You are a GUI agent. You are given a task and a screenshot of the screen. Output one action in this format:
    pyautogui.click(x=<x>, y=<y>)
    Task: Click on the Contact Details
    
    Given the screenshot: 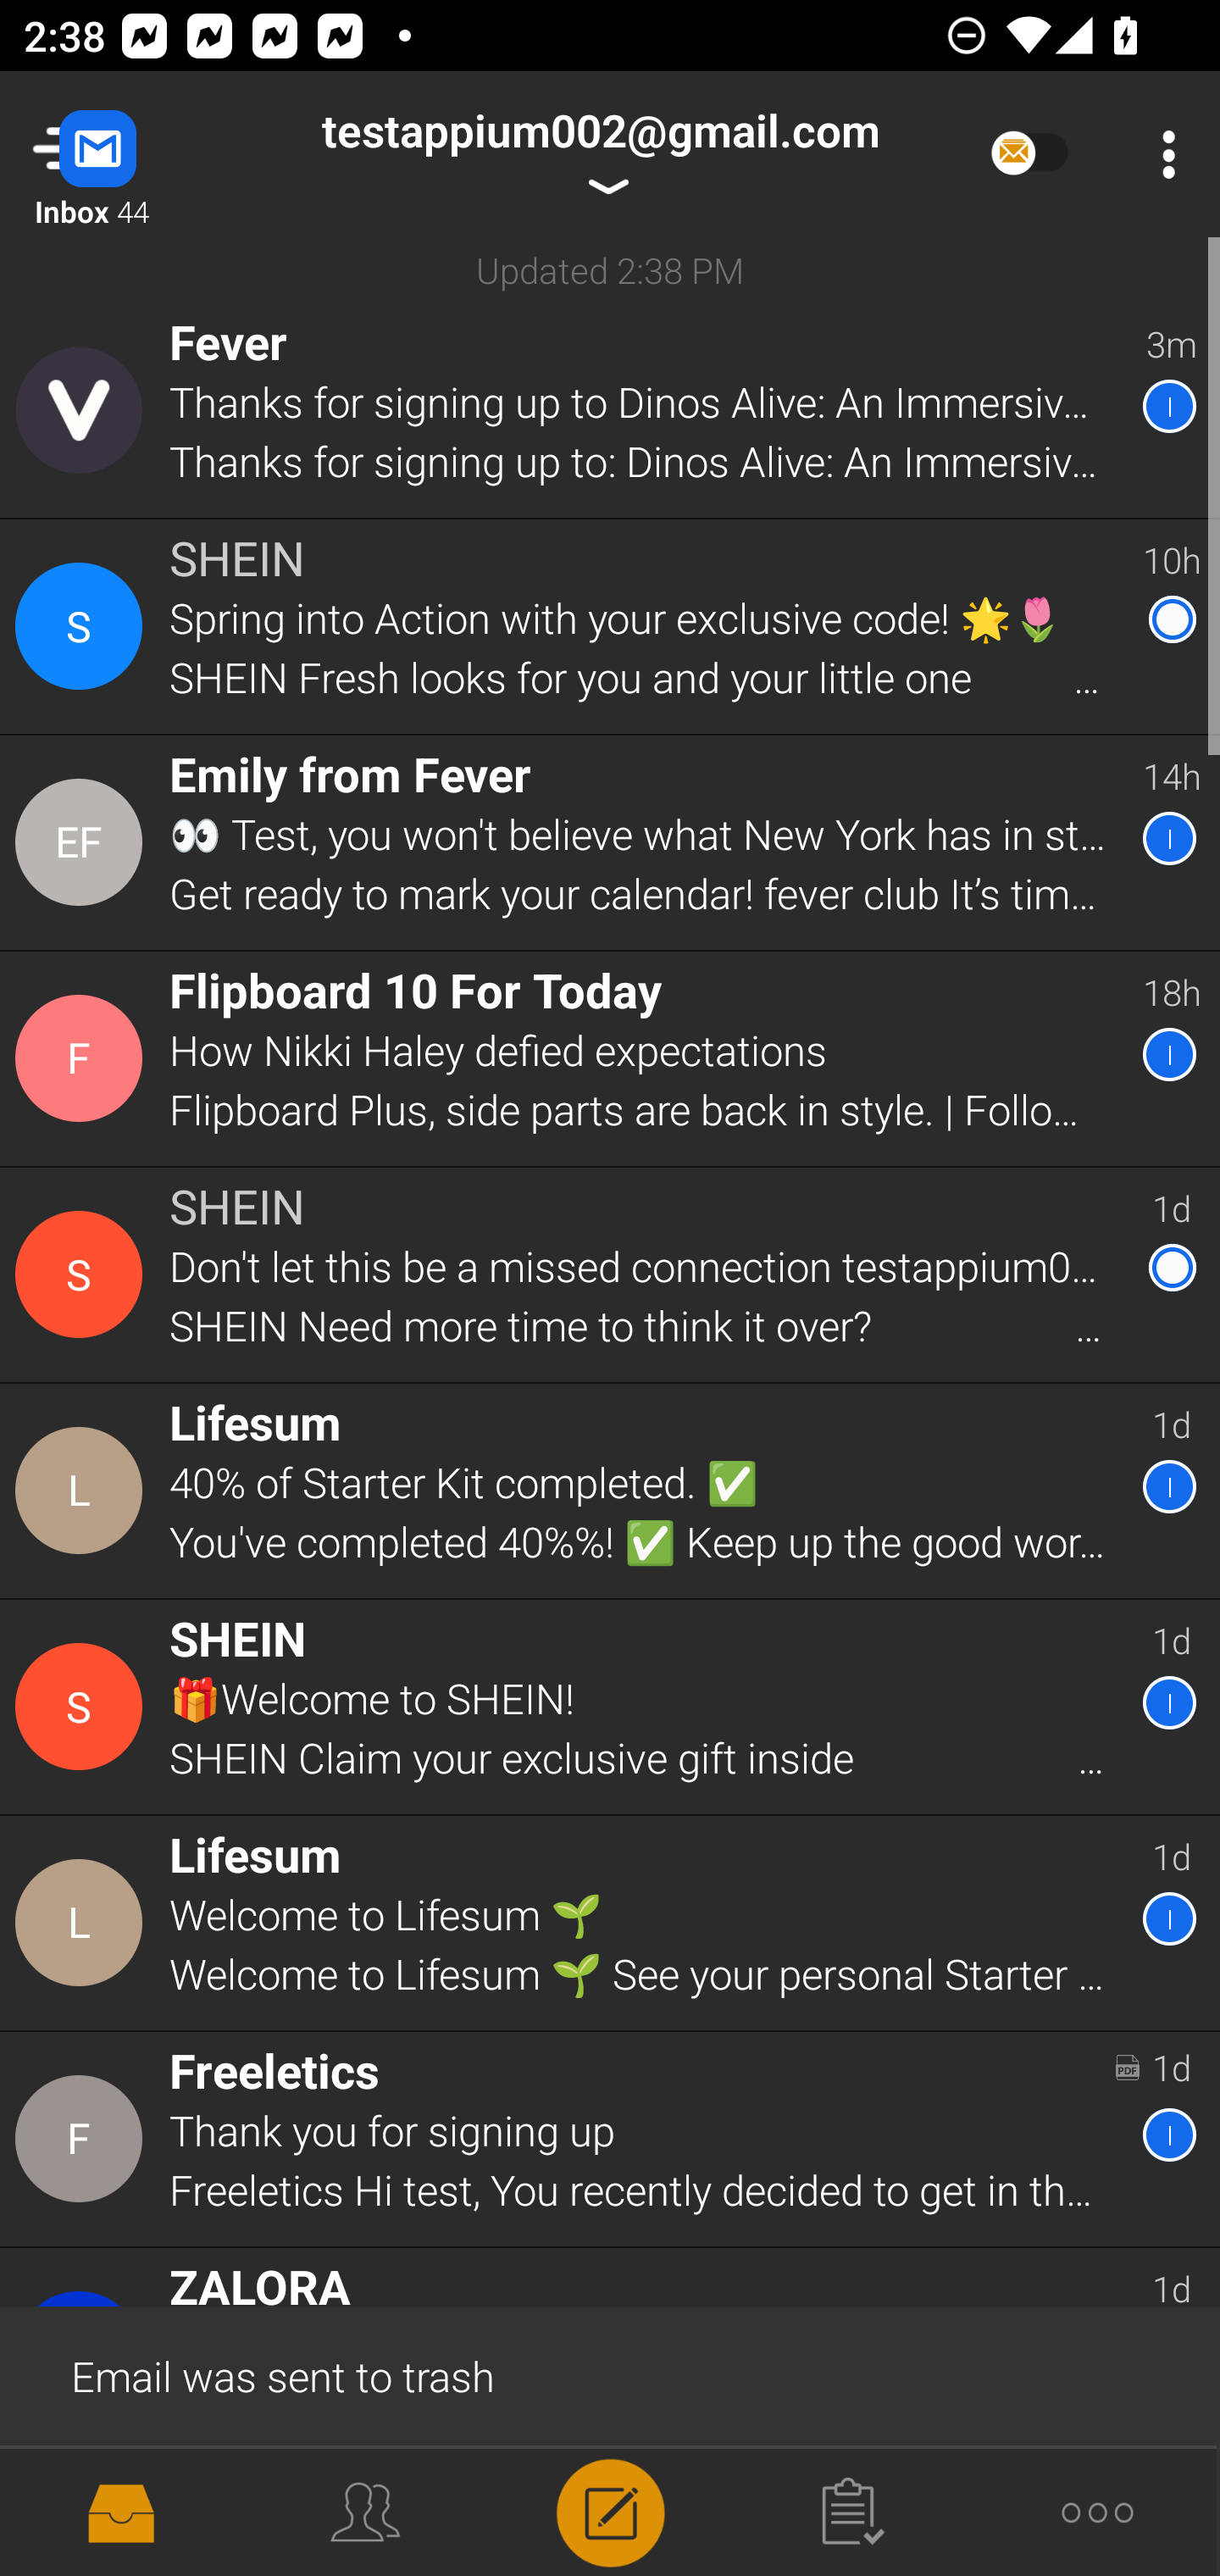 What is the action you would take?
    pyautogui.click(x=83, y=1707)
    